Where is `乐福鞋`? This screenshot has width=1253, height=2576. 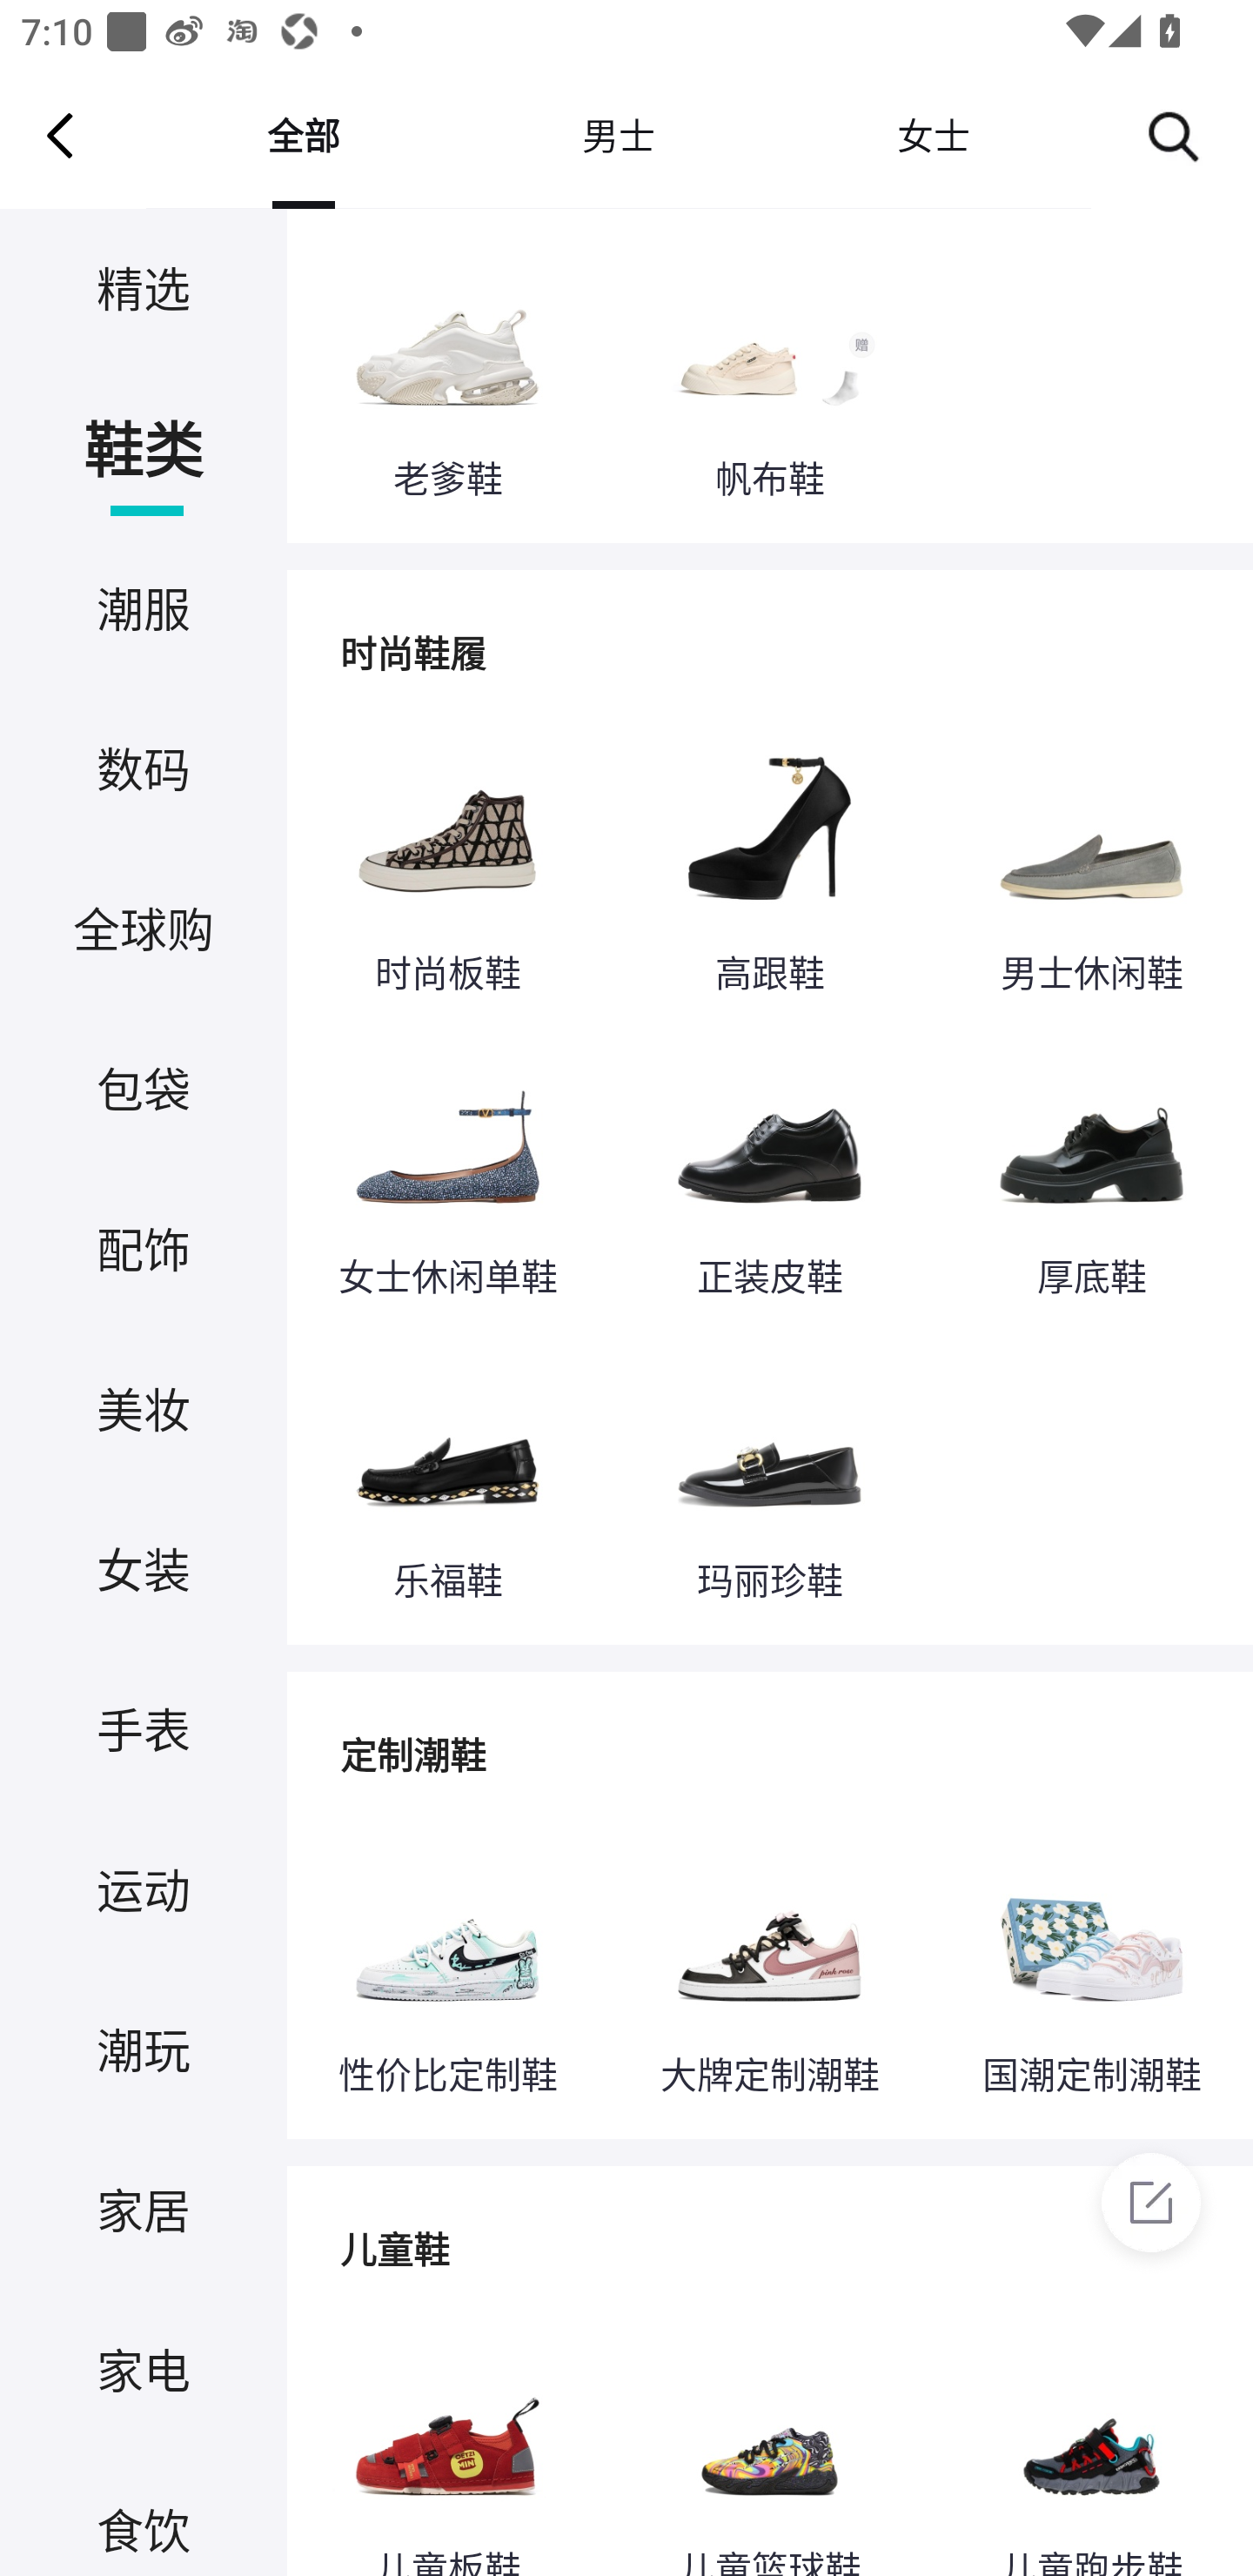
乐福鞋 is located at coordinates (447, 1476).